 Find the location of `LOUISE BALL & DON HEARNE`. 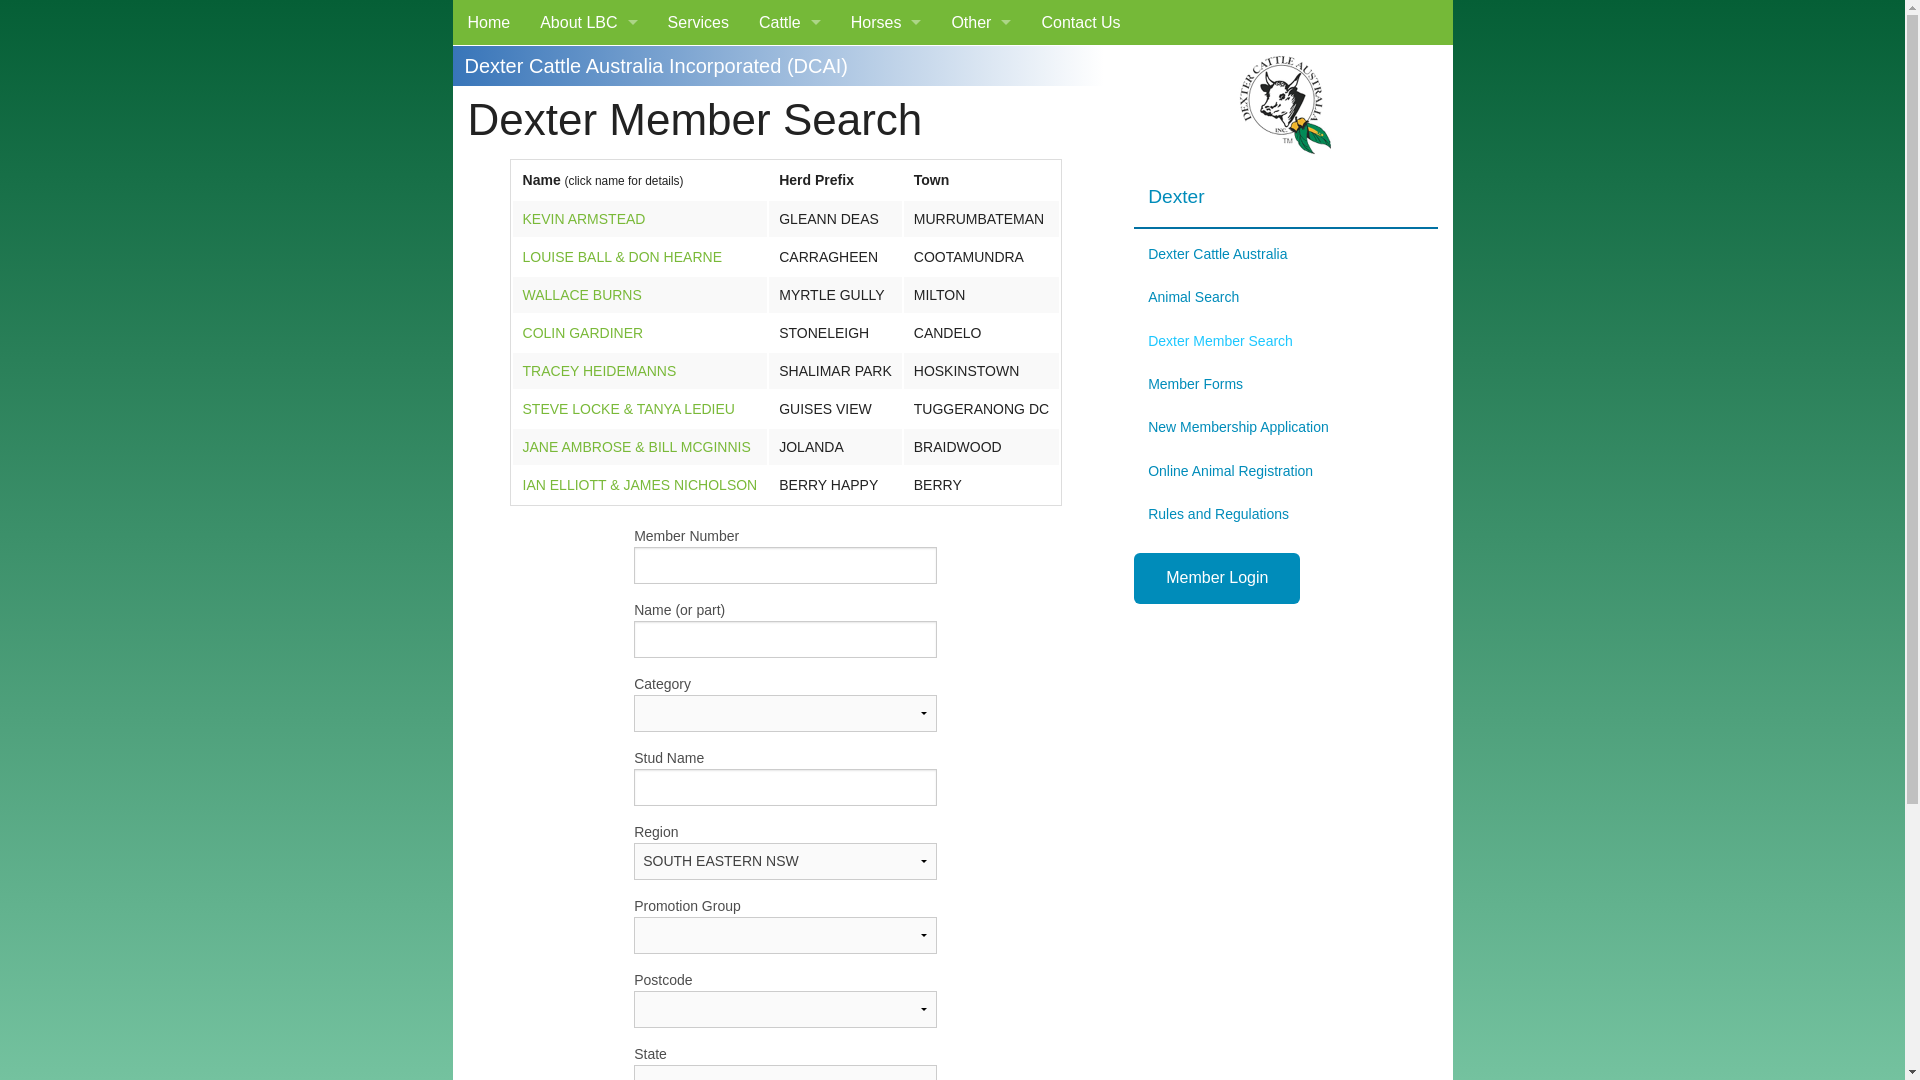

LOUISE BALL & DON HEARNE is located at coordinates (622, 257).